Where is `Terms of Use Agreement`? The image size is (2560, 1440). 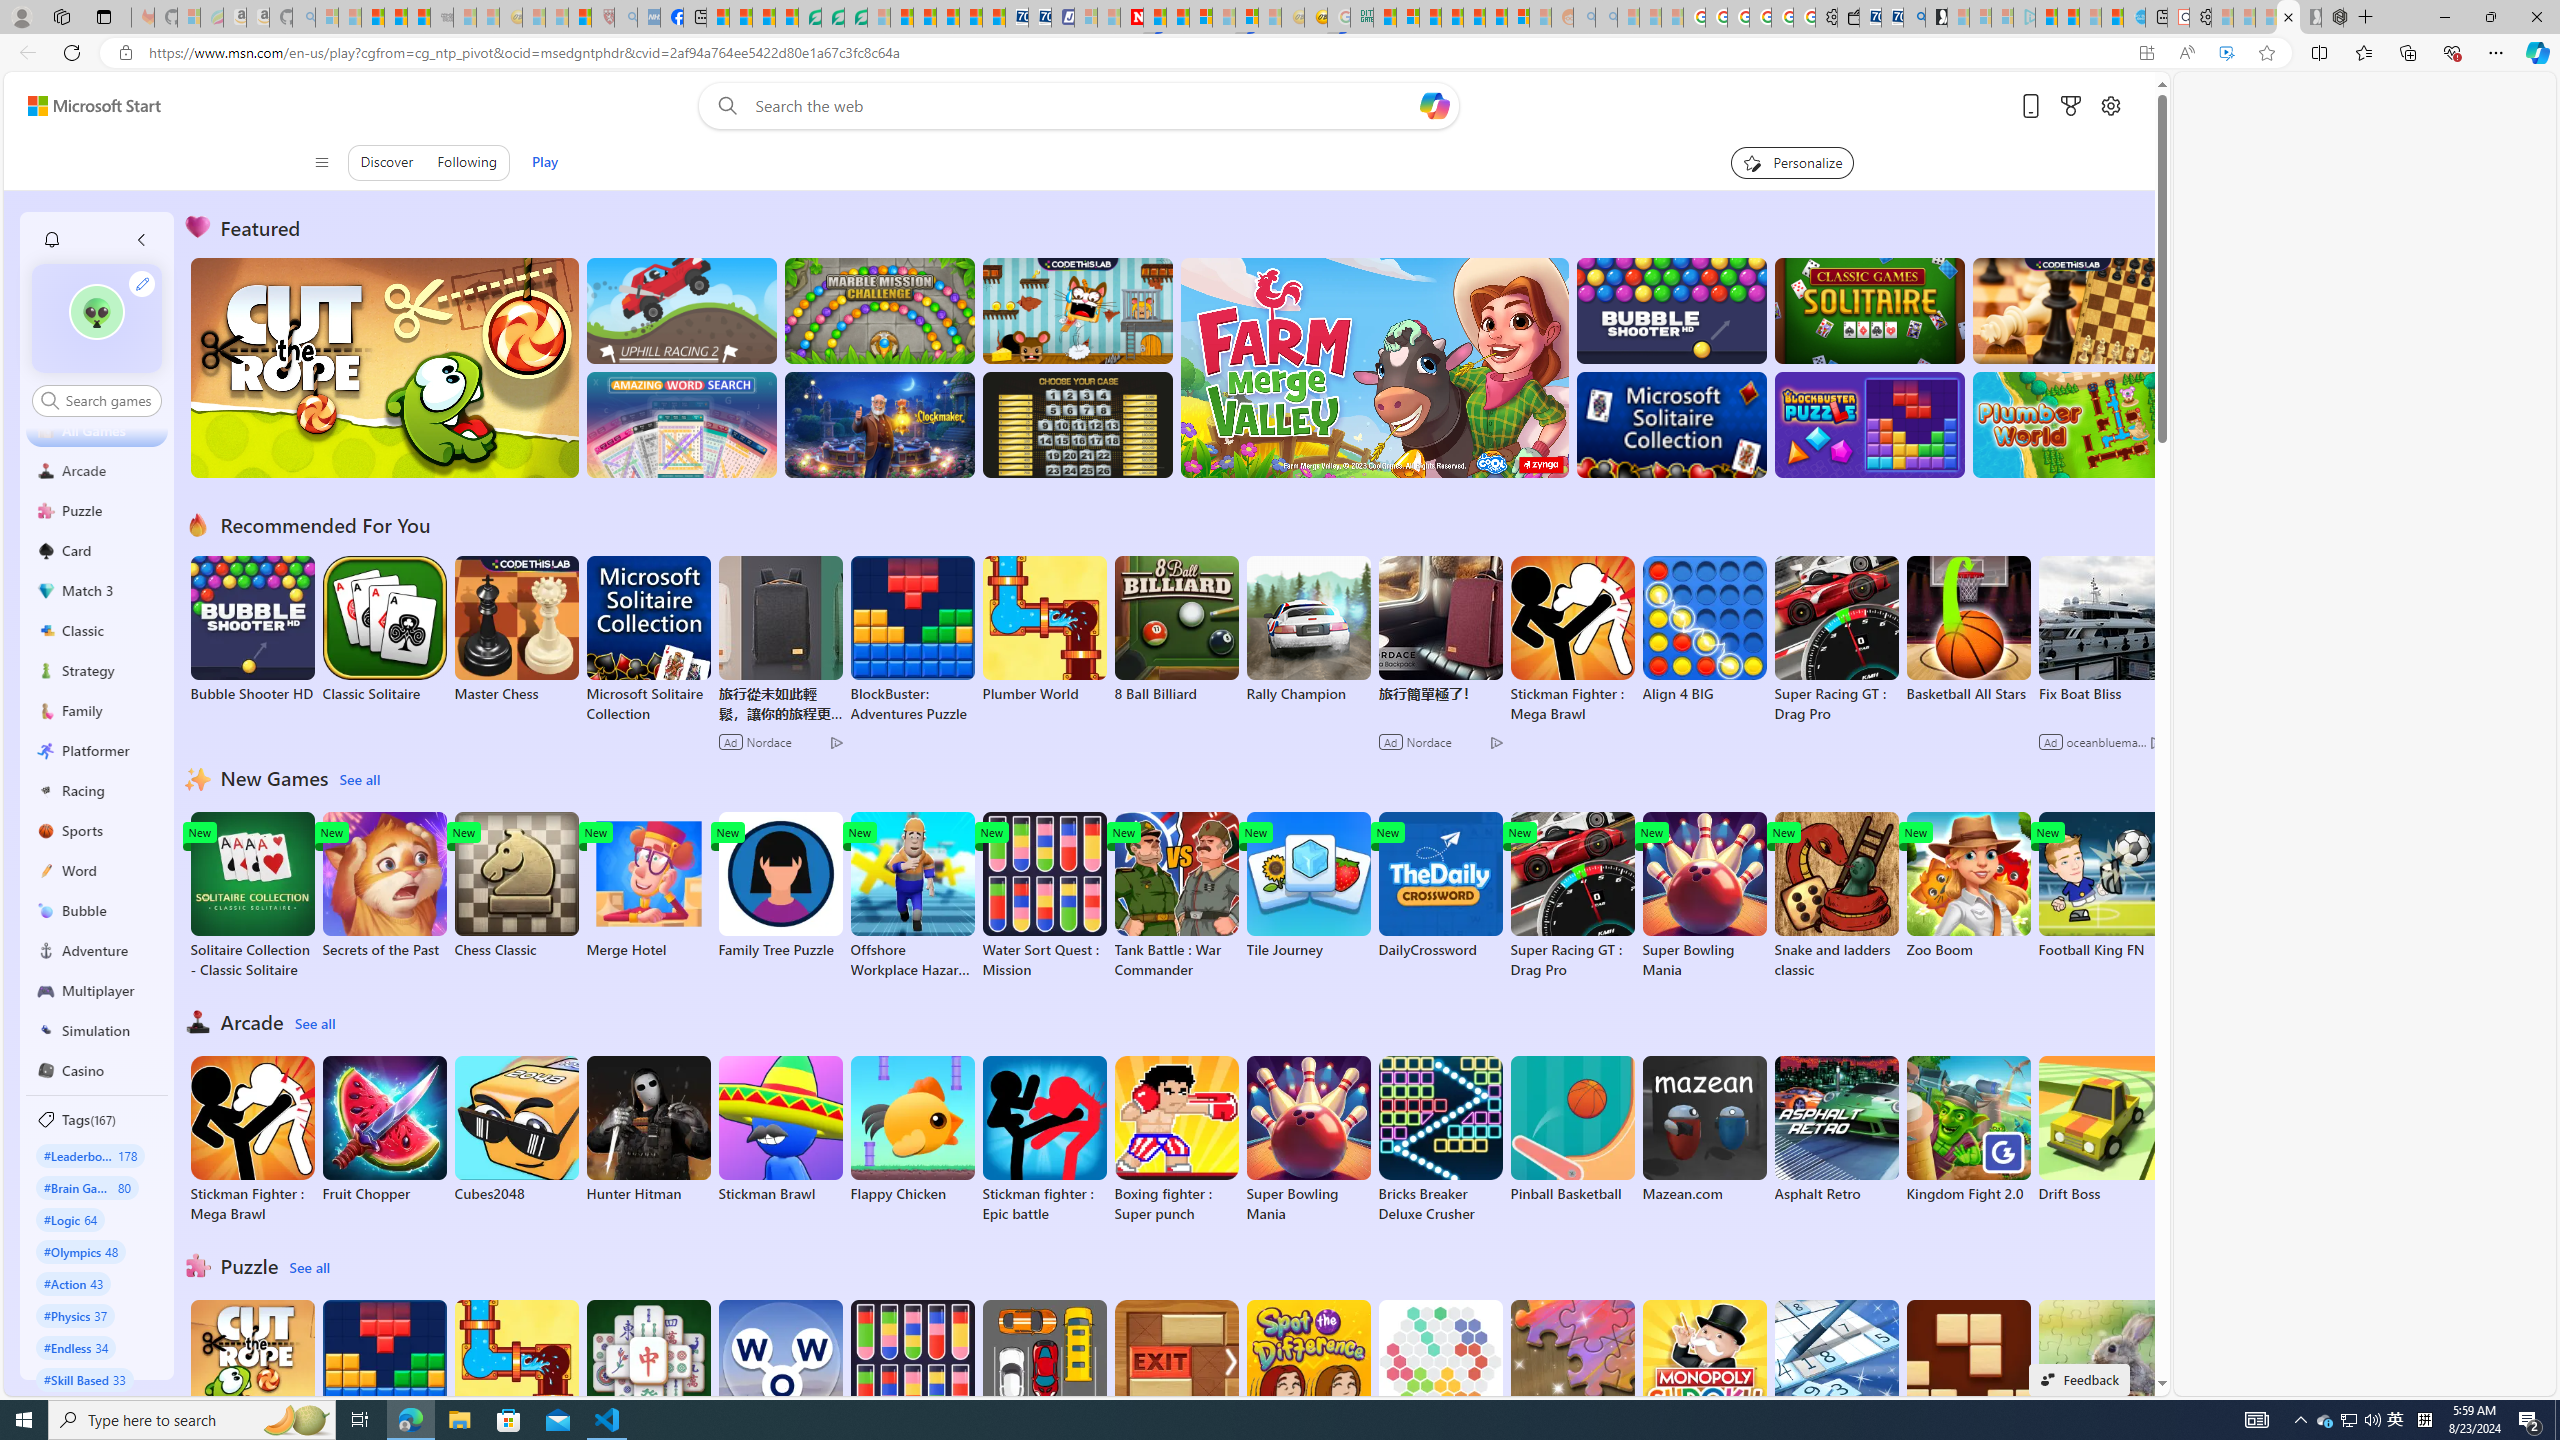 Terms of Use Agreement is located at coordinates (833, 17).